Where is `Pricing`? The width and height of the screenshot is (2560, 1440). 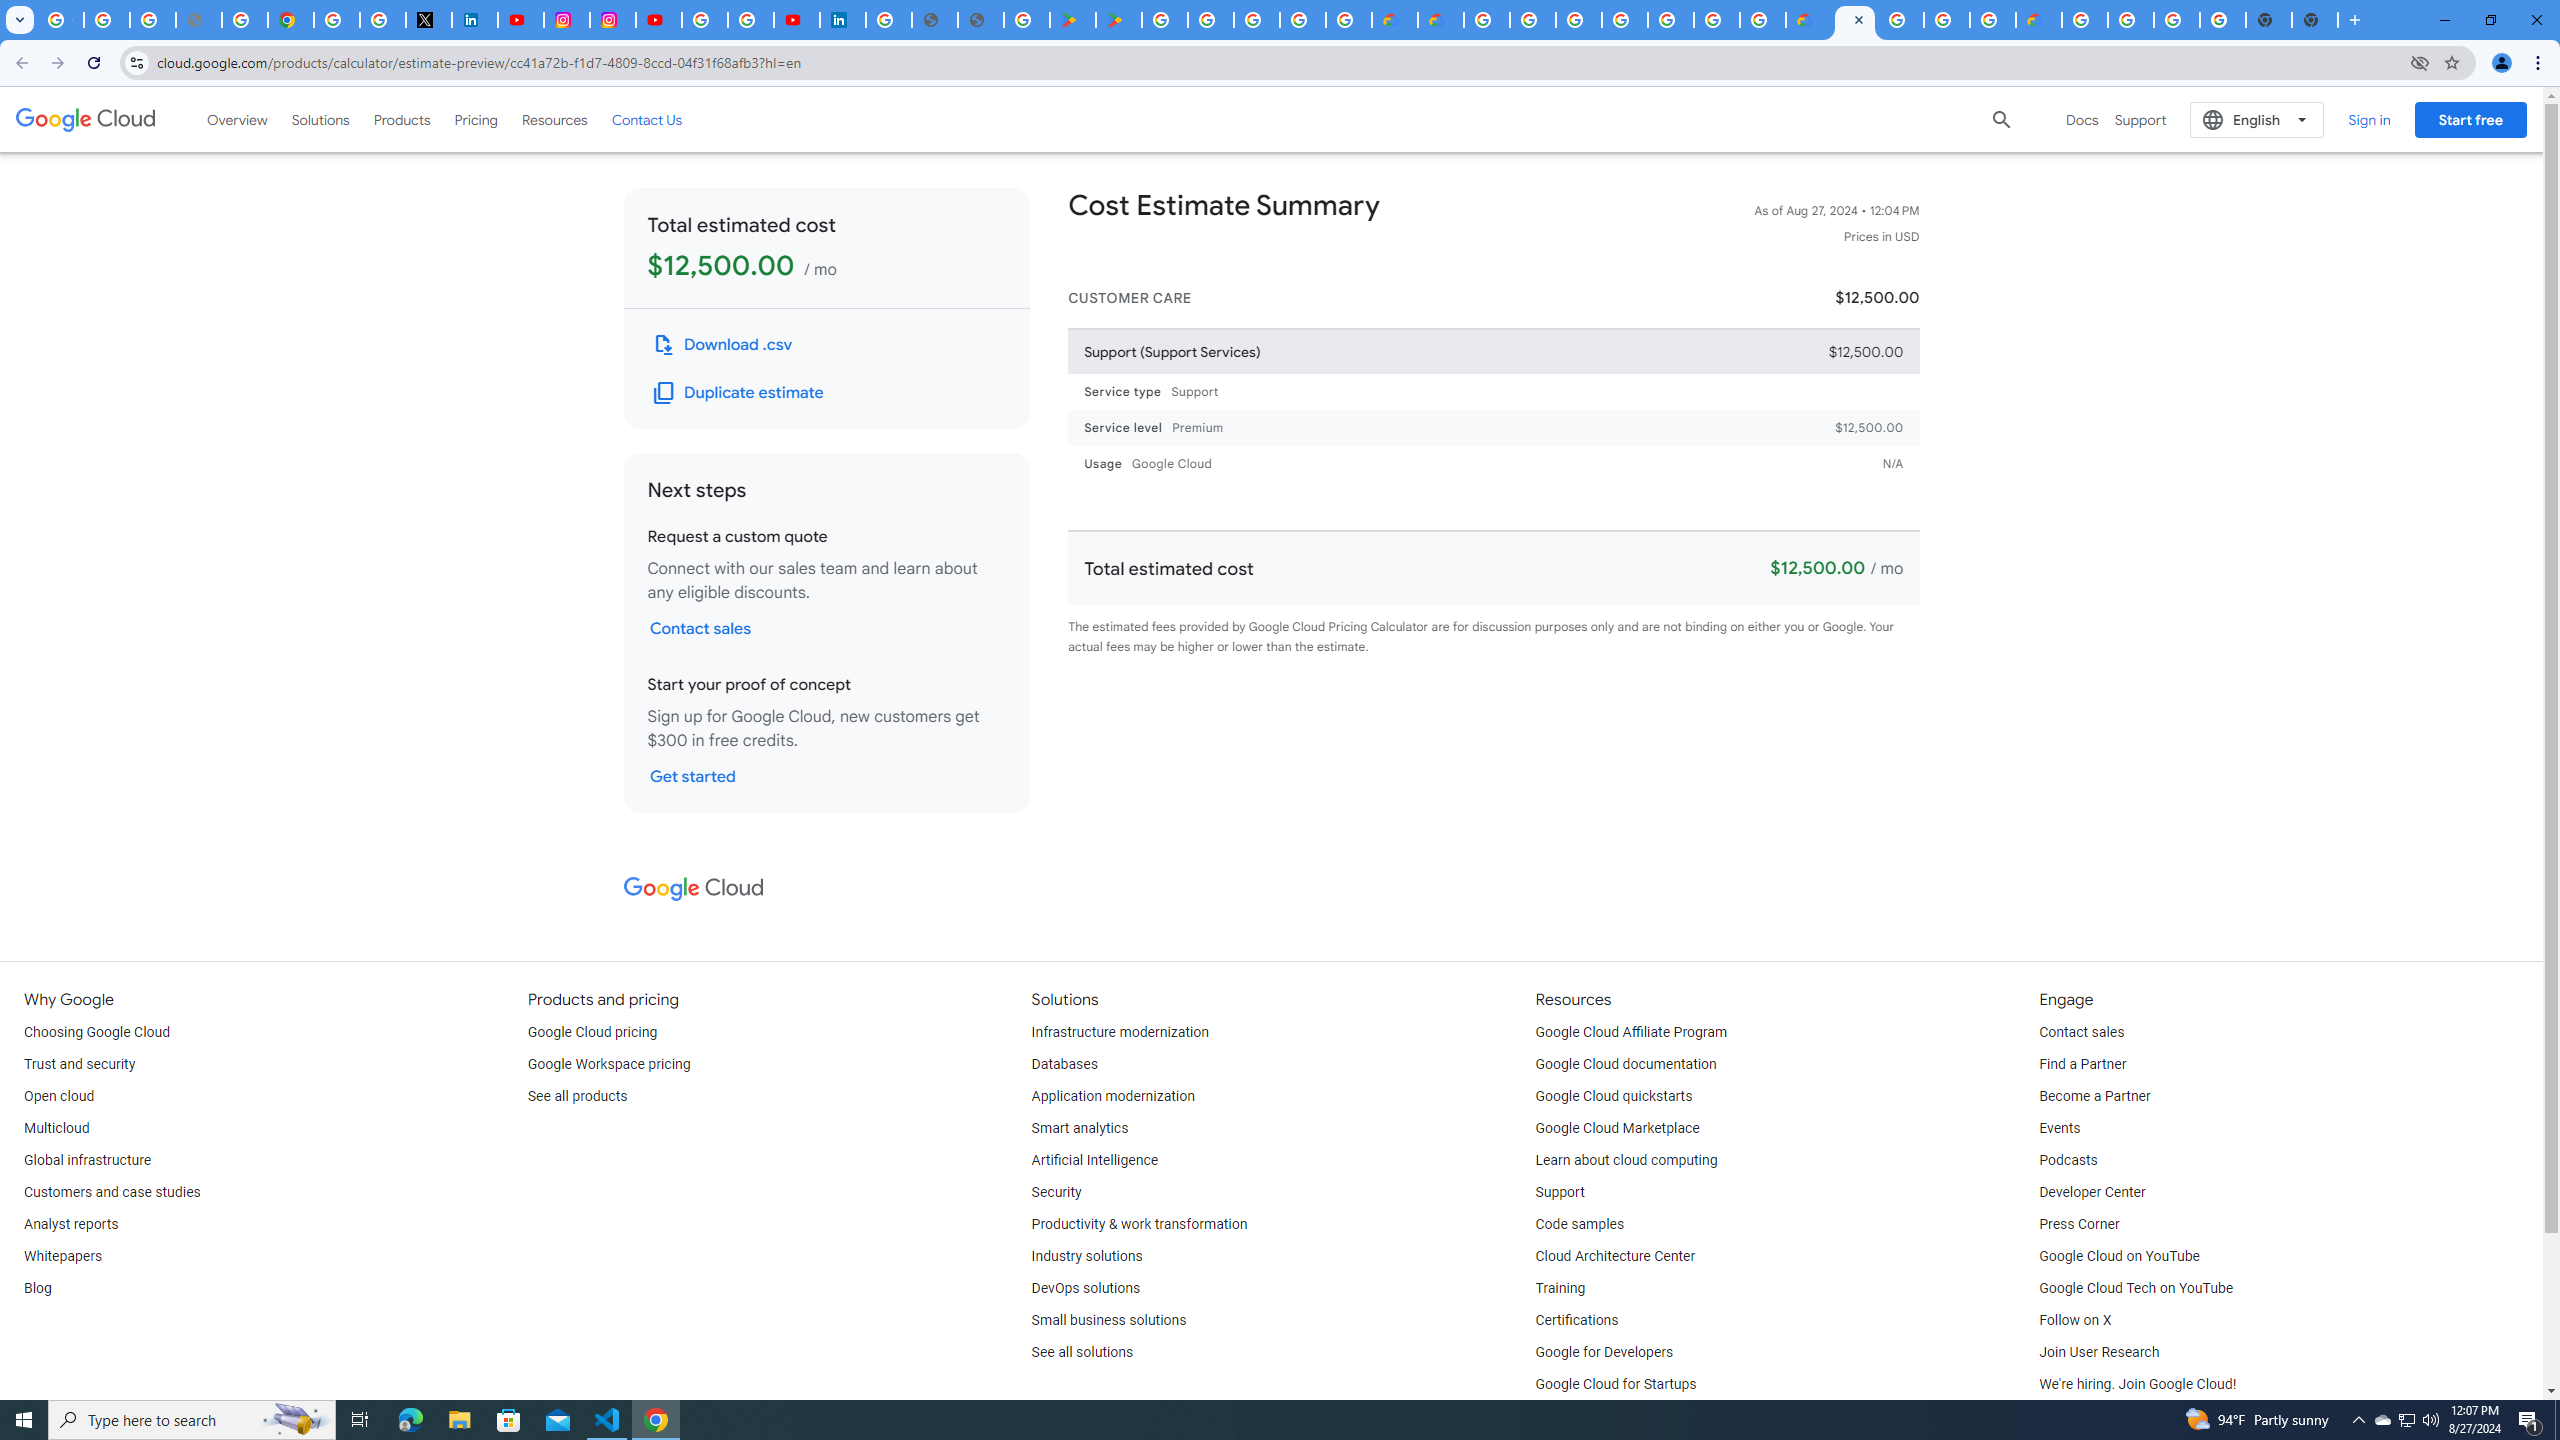
Pricing is located at coordinates (476, 119).